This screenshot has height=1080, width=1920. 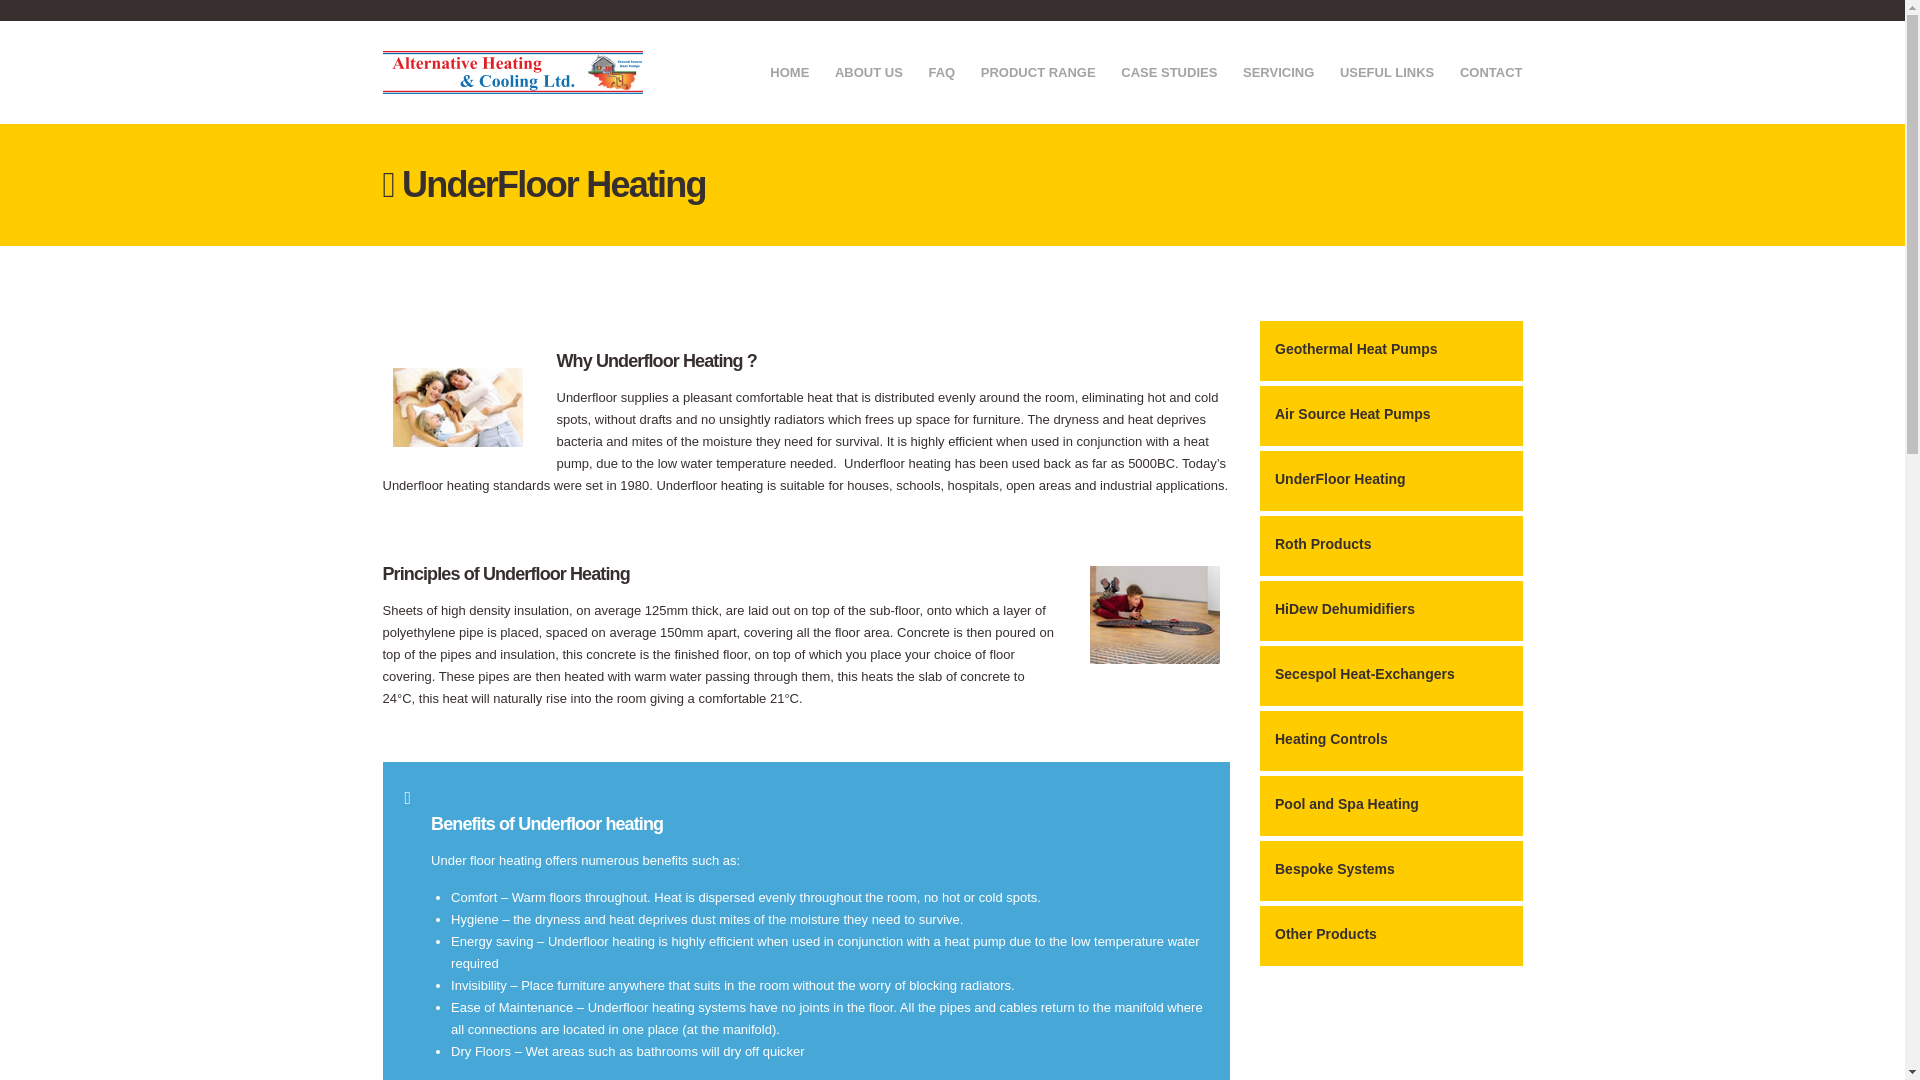 I want to click on Secespol Heat-Exchangers, so click(x=1390, y=676).